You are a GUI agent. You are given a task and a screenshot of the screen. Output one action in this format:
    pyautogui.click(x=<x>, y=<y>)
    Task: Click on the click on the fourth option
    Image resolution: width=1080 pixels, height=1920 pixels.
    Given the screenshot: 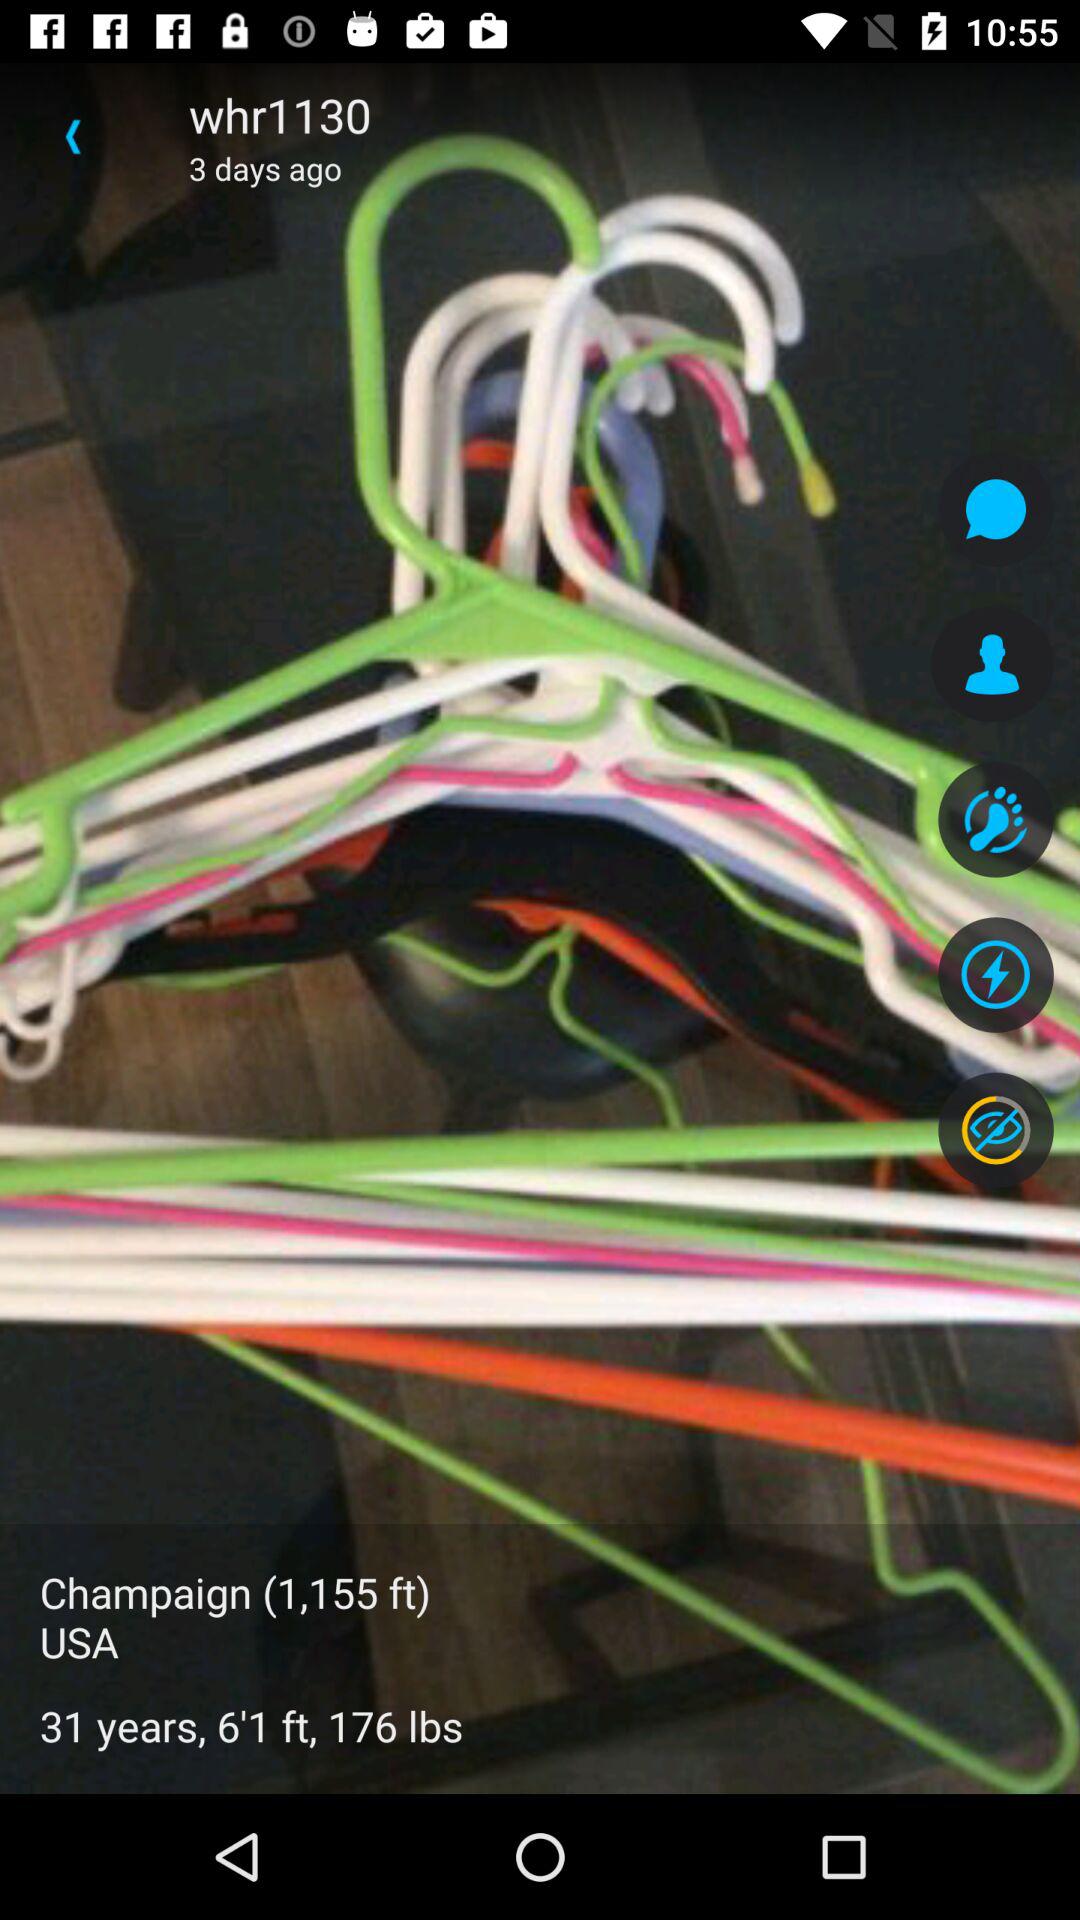 What is the action you would take?
    pyautogui.click(x=996, y=974)
    